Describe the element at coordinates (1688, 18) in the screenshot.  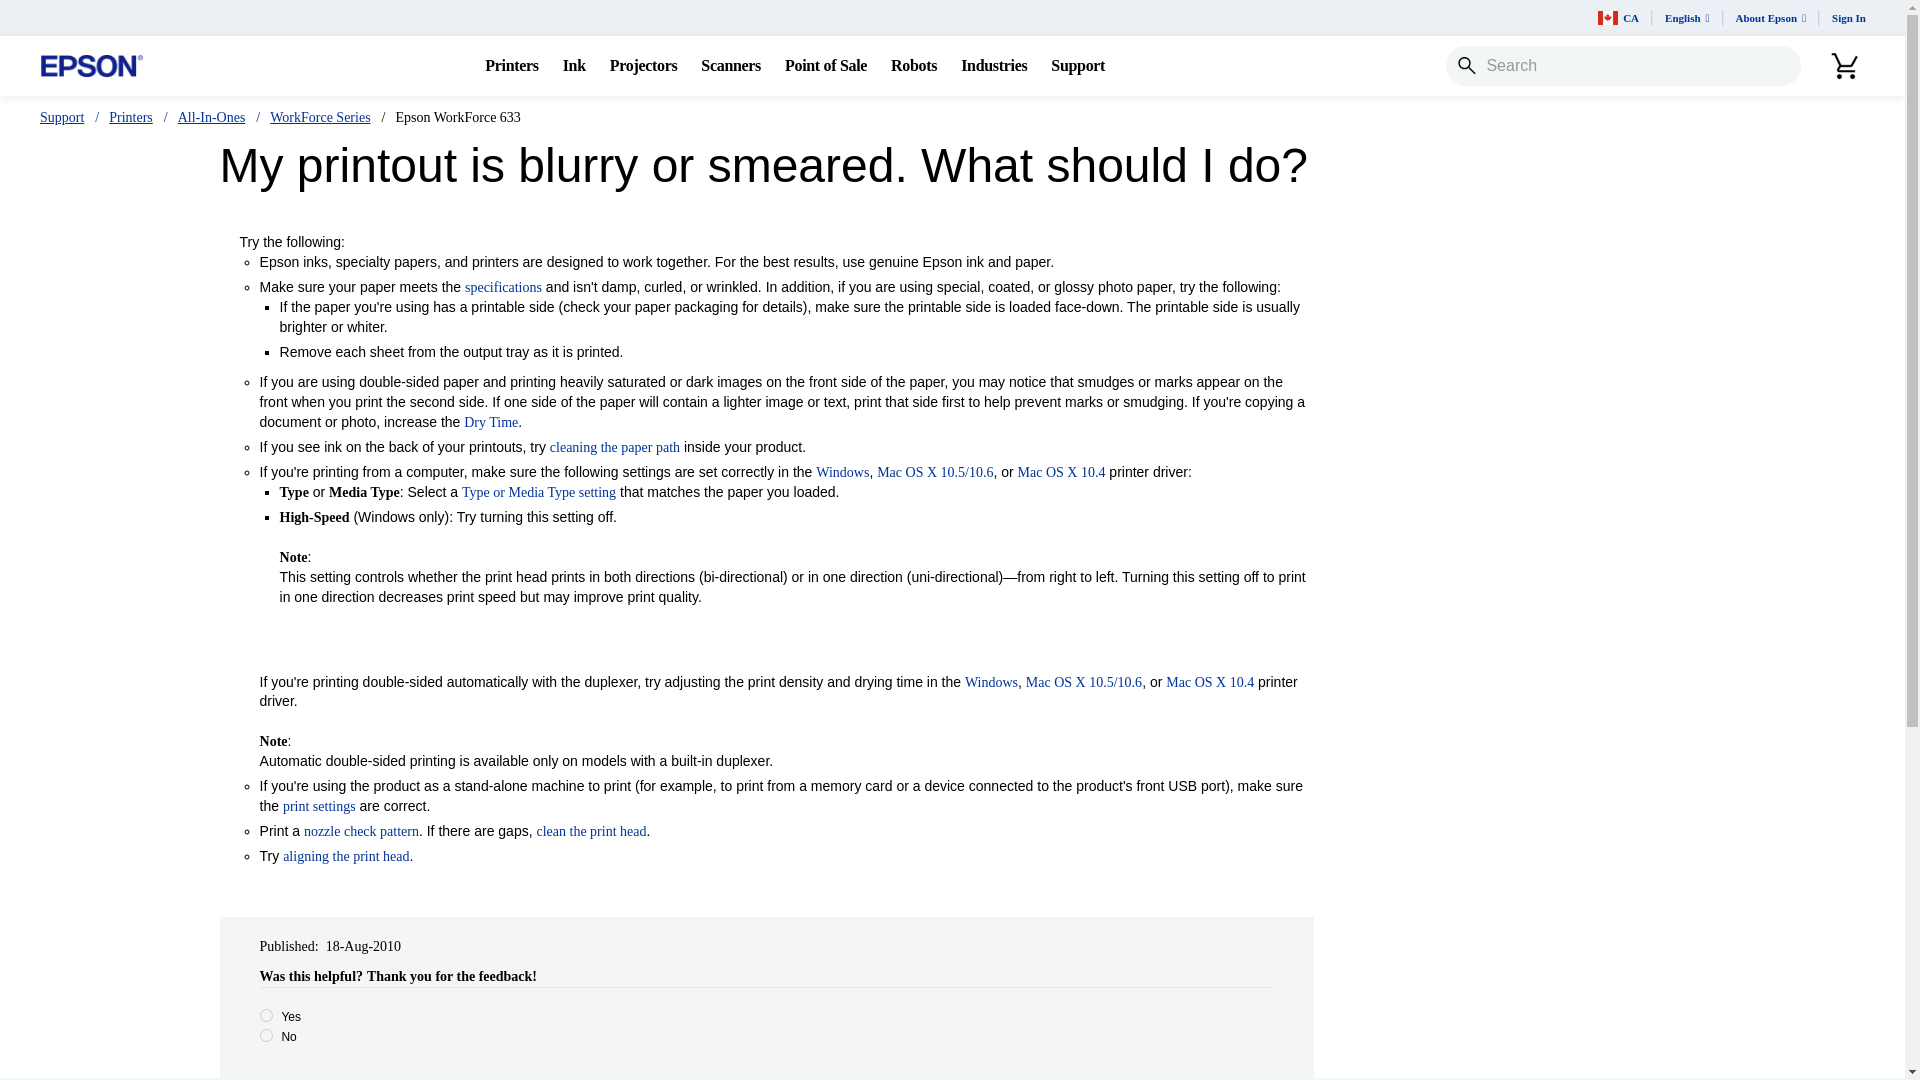
I see `English` at that location.